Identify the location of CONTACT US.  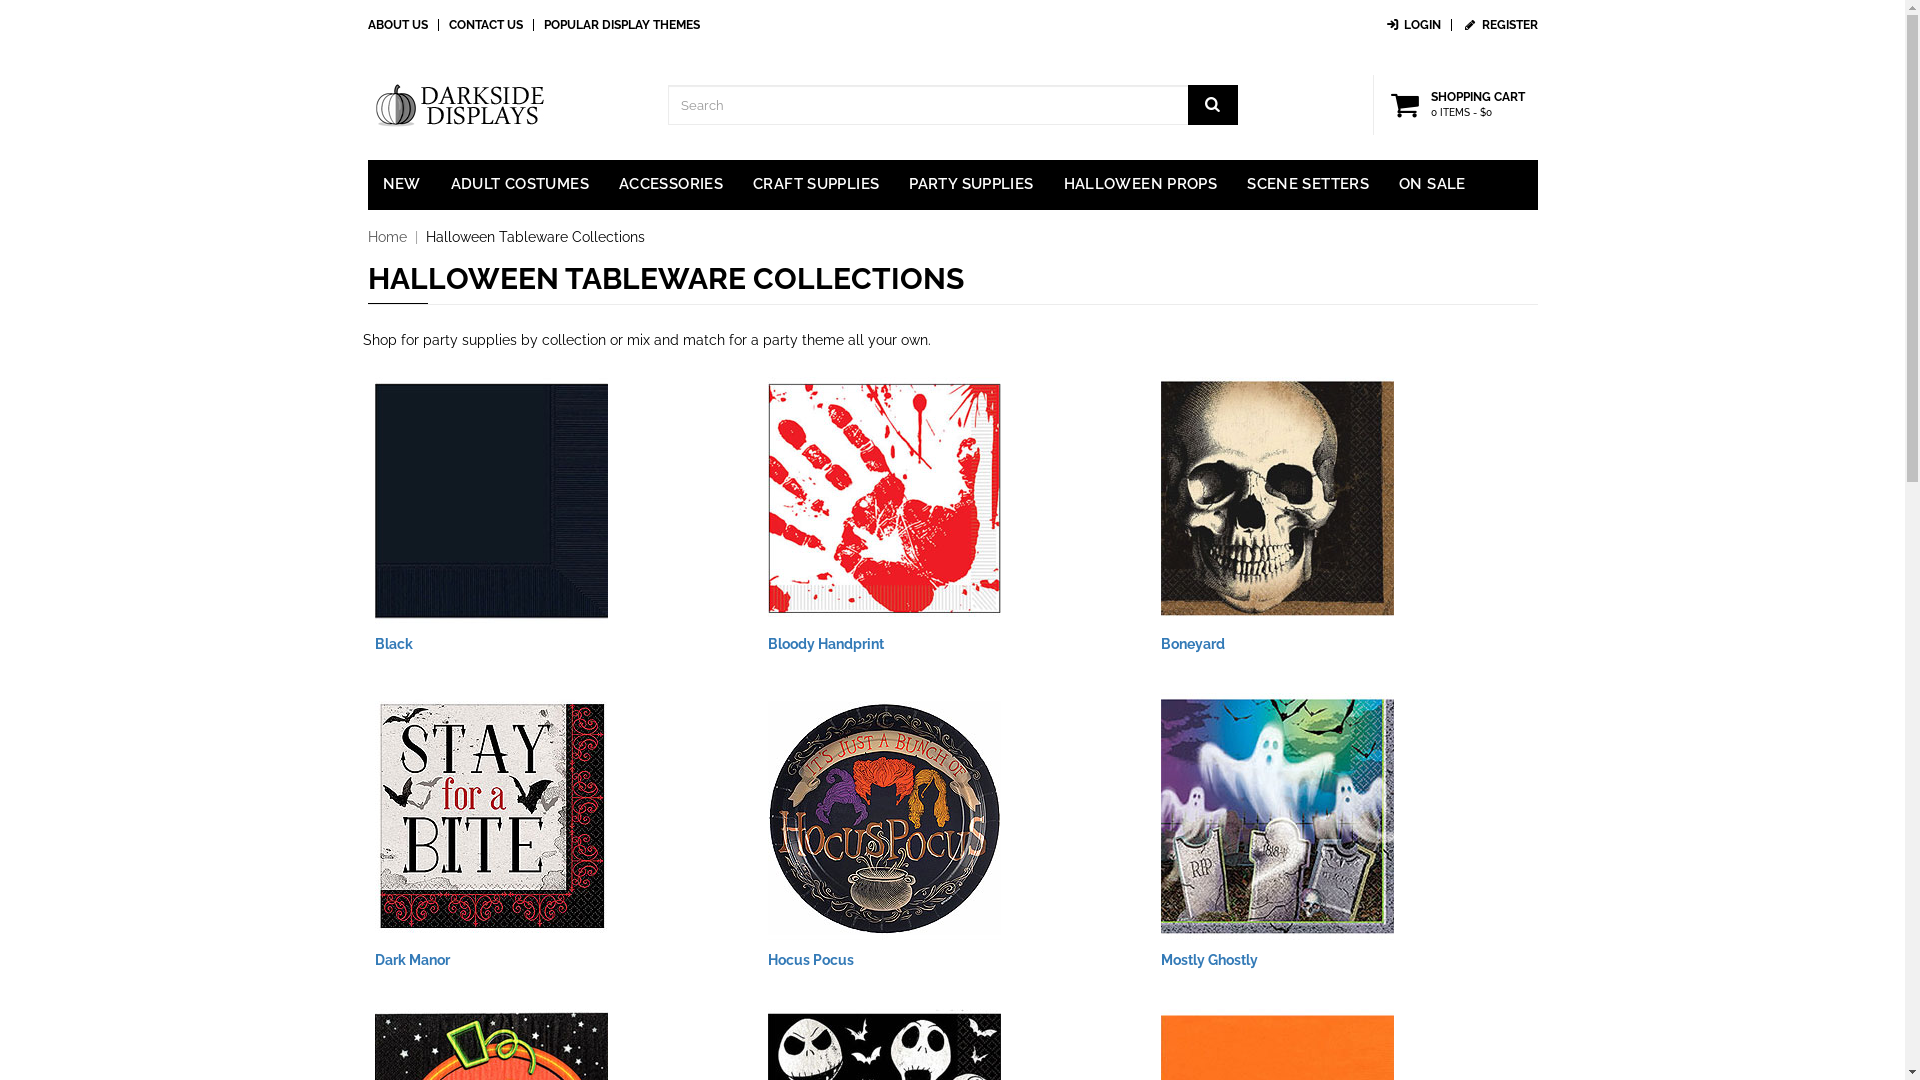
(485, 25).